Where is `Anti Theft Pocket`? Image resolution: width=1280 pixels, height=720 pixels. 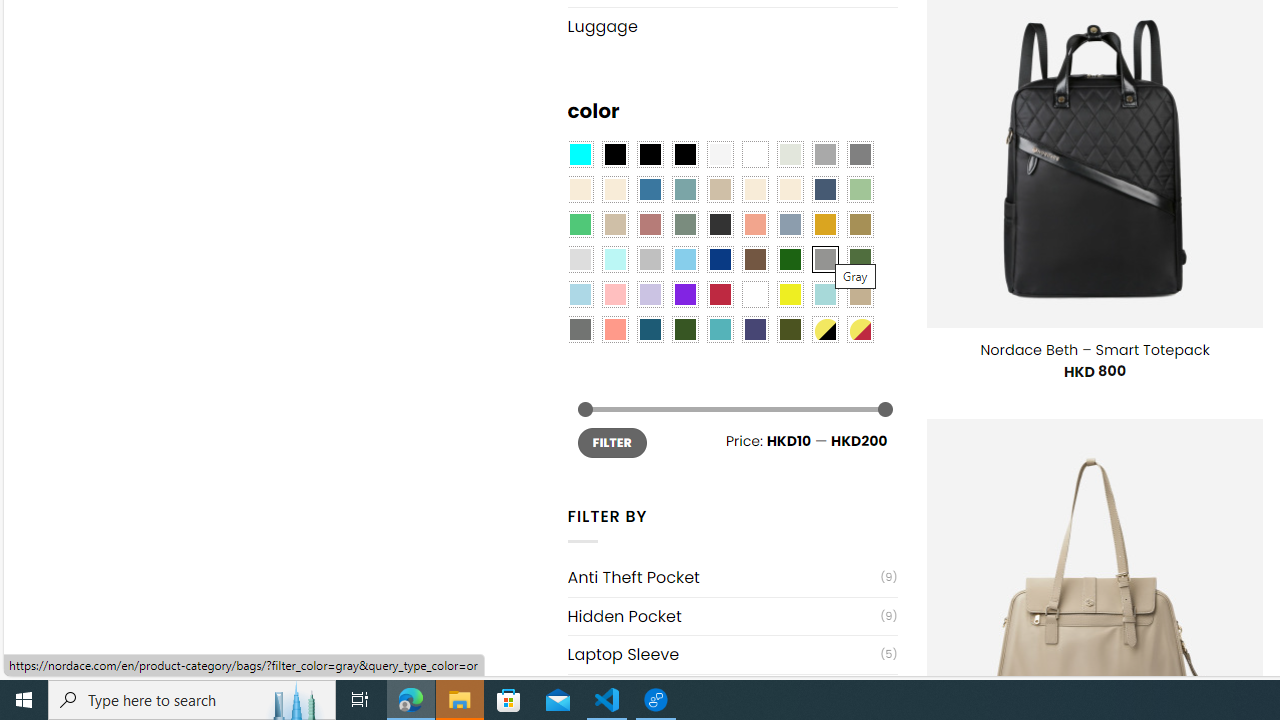
Anti Theft Pocket is located at coordinates (724, 577).